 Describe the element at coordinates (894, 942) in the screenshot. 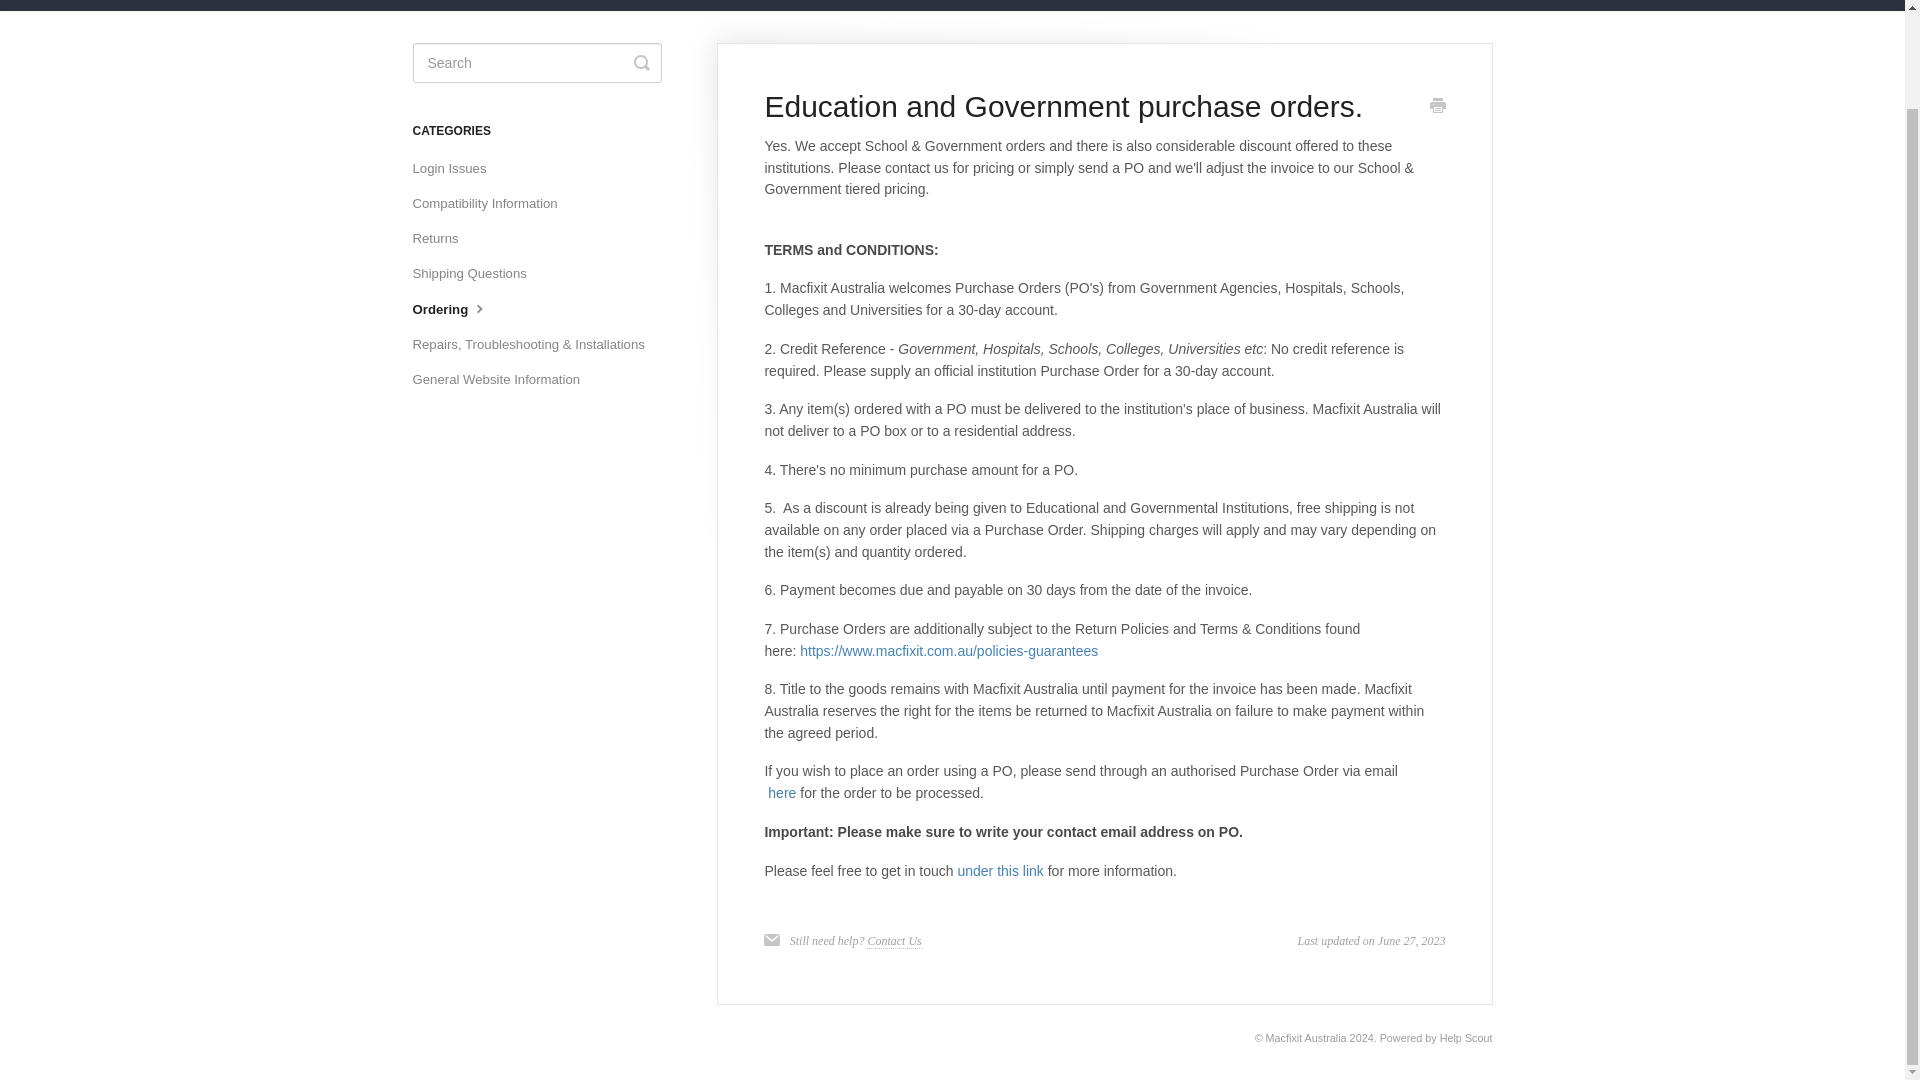

I see `Contact Us` at that location.